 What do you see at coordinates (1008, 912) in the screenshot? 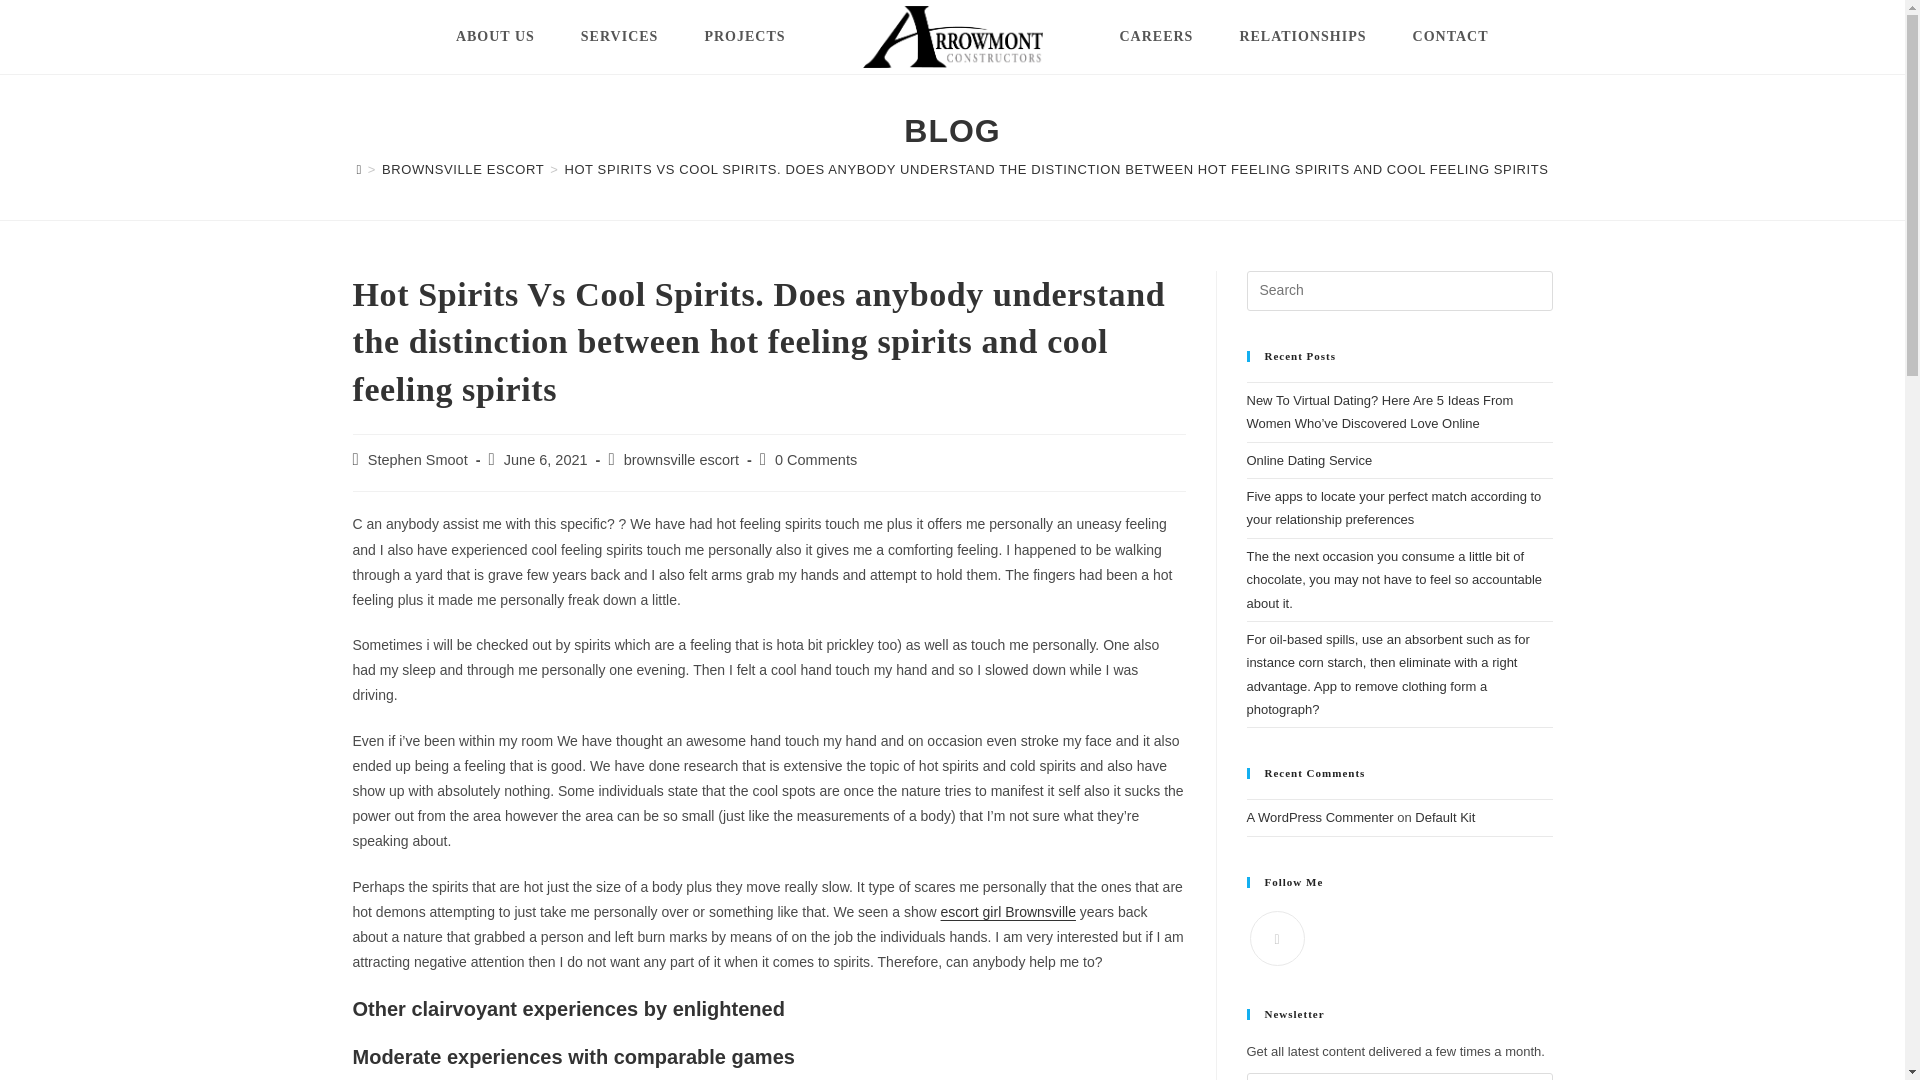
I see `escort girl Brownsville` at bounding box center [1008, 912].